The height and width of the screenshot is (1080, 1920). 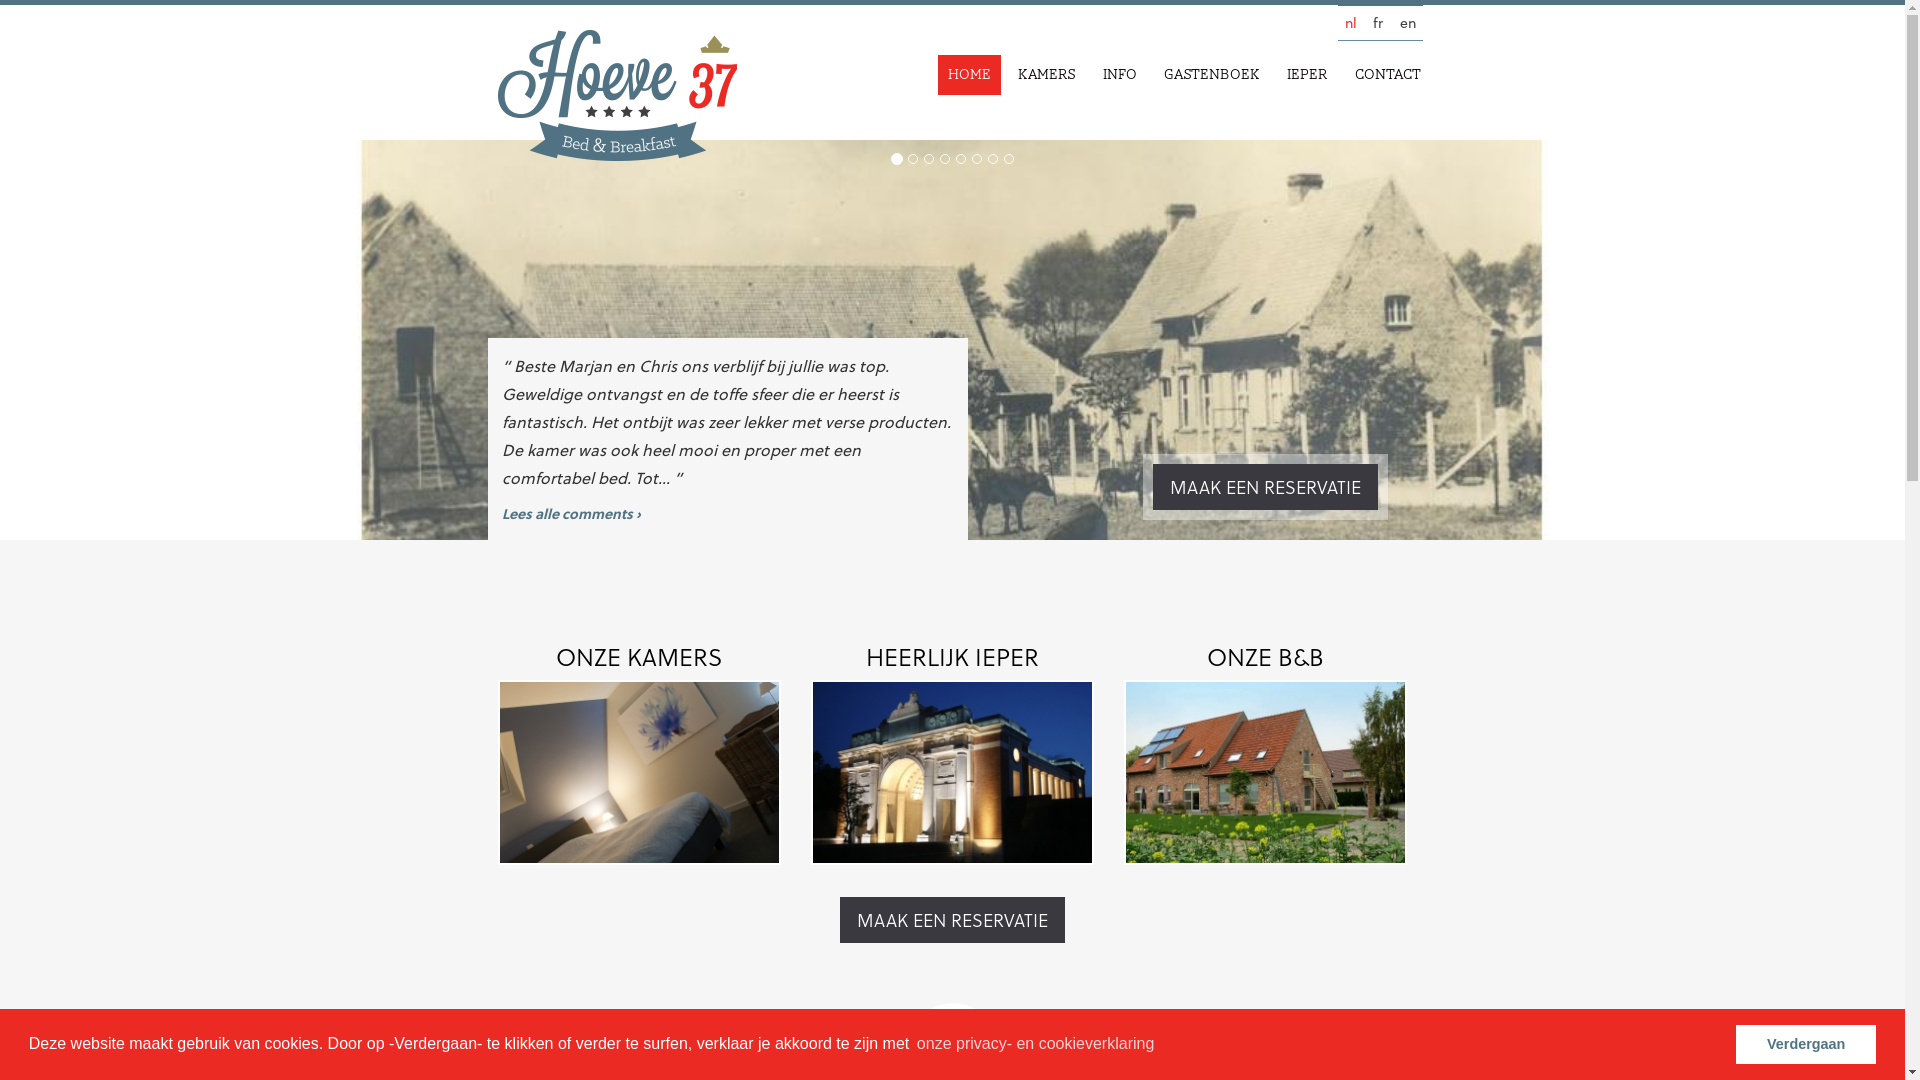 What do you see at coordinates (1350, 23) in the screenshot?
I see `nl` at bounding box center [1350, 23].